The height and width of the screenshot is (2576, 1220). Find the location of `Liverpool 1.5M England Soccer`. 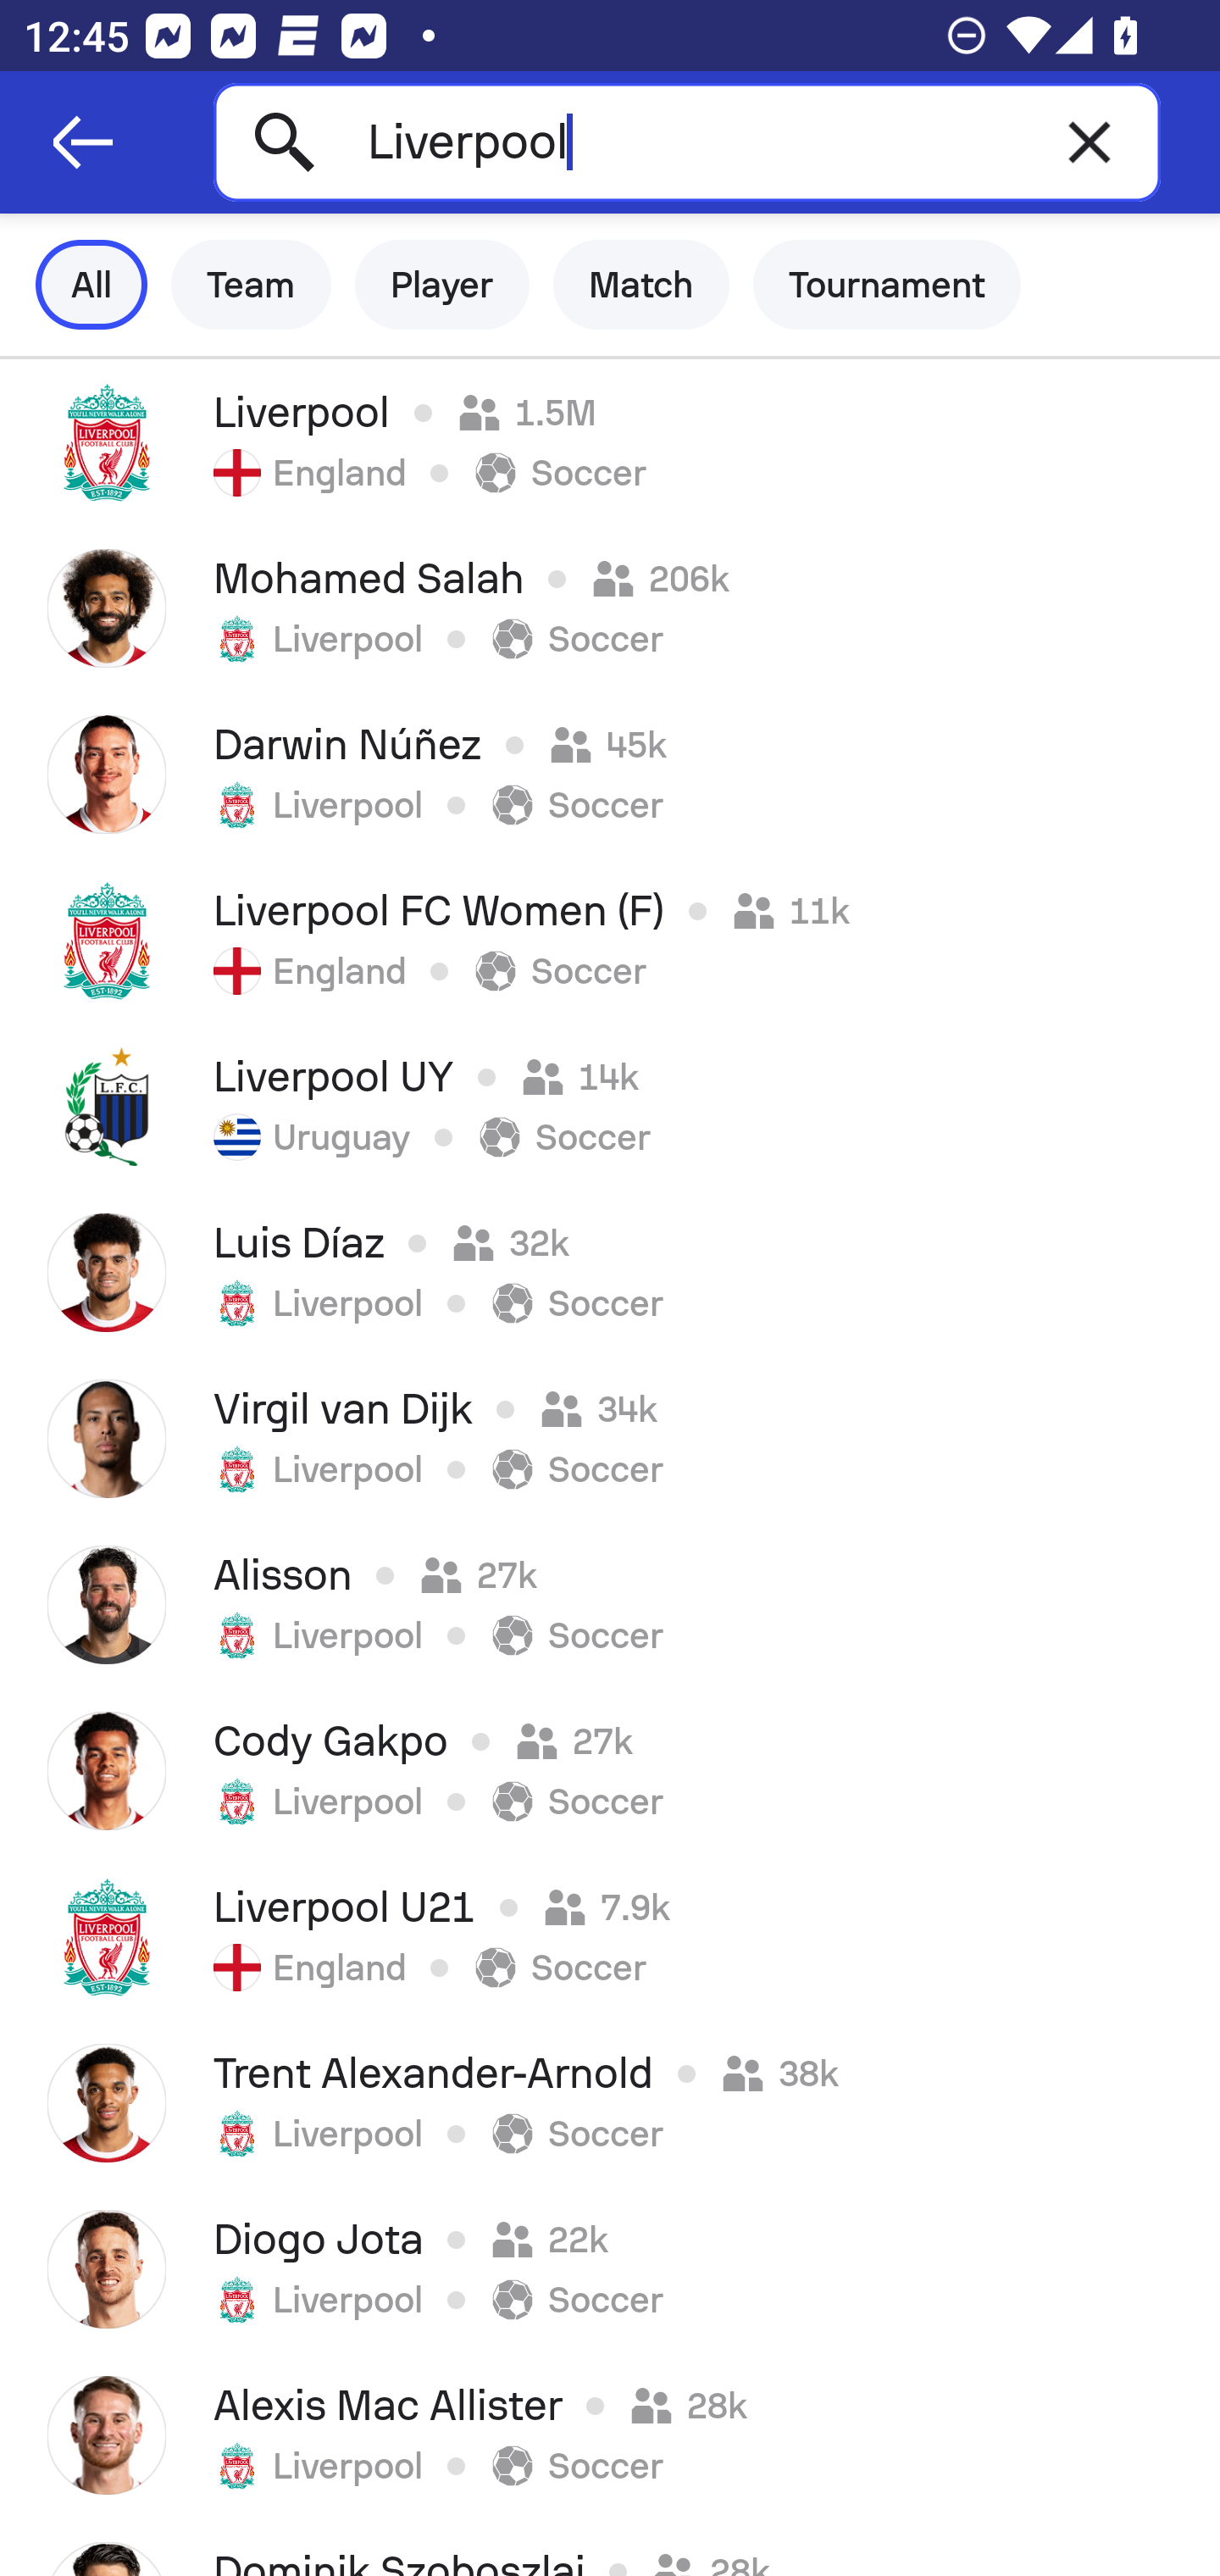

Liverpool 1.5M England Soccer is located at coordinates (610, 441).